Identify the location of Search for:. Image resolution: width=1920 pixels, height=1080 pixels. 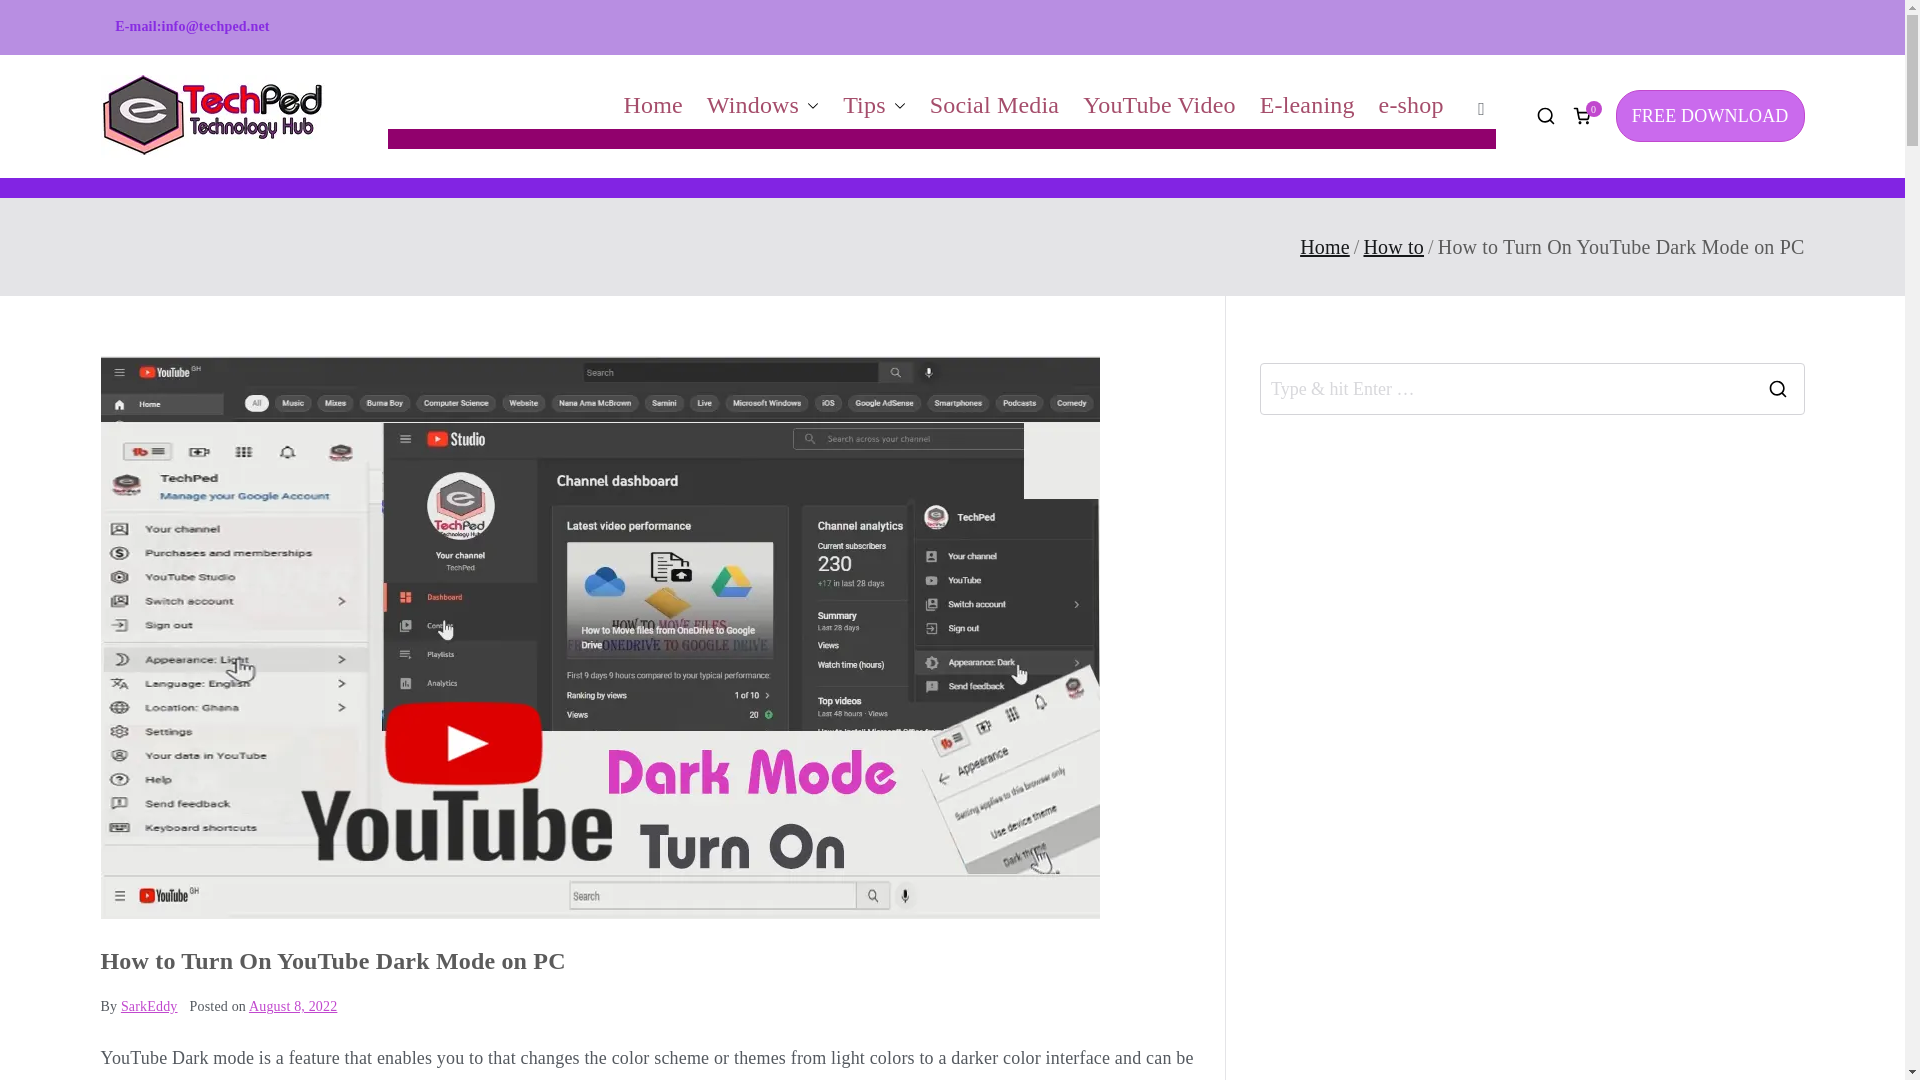
(1506, 388).